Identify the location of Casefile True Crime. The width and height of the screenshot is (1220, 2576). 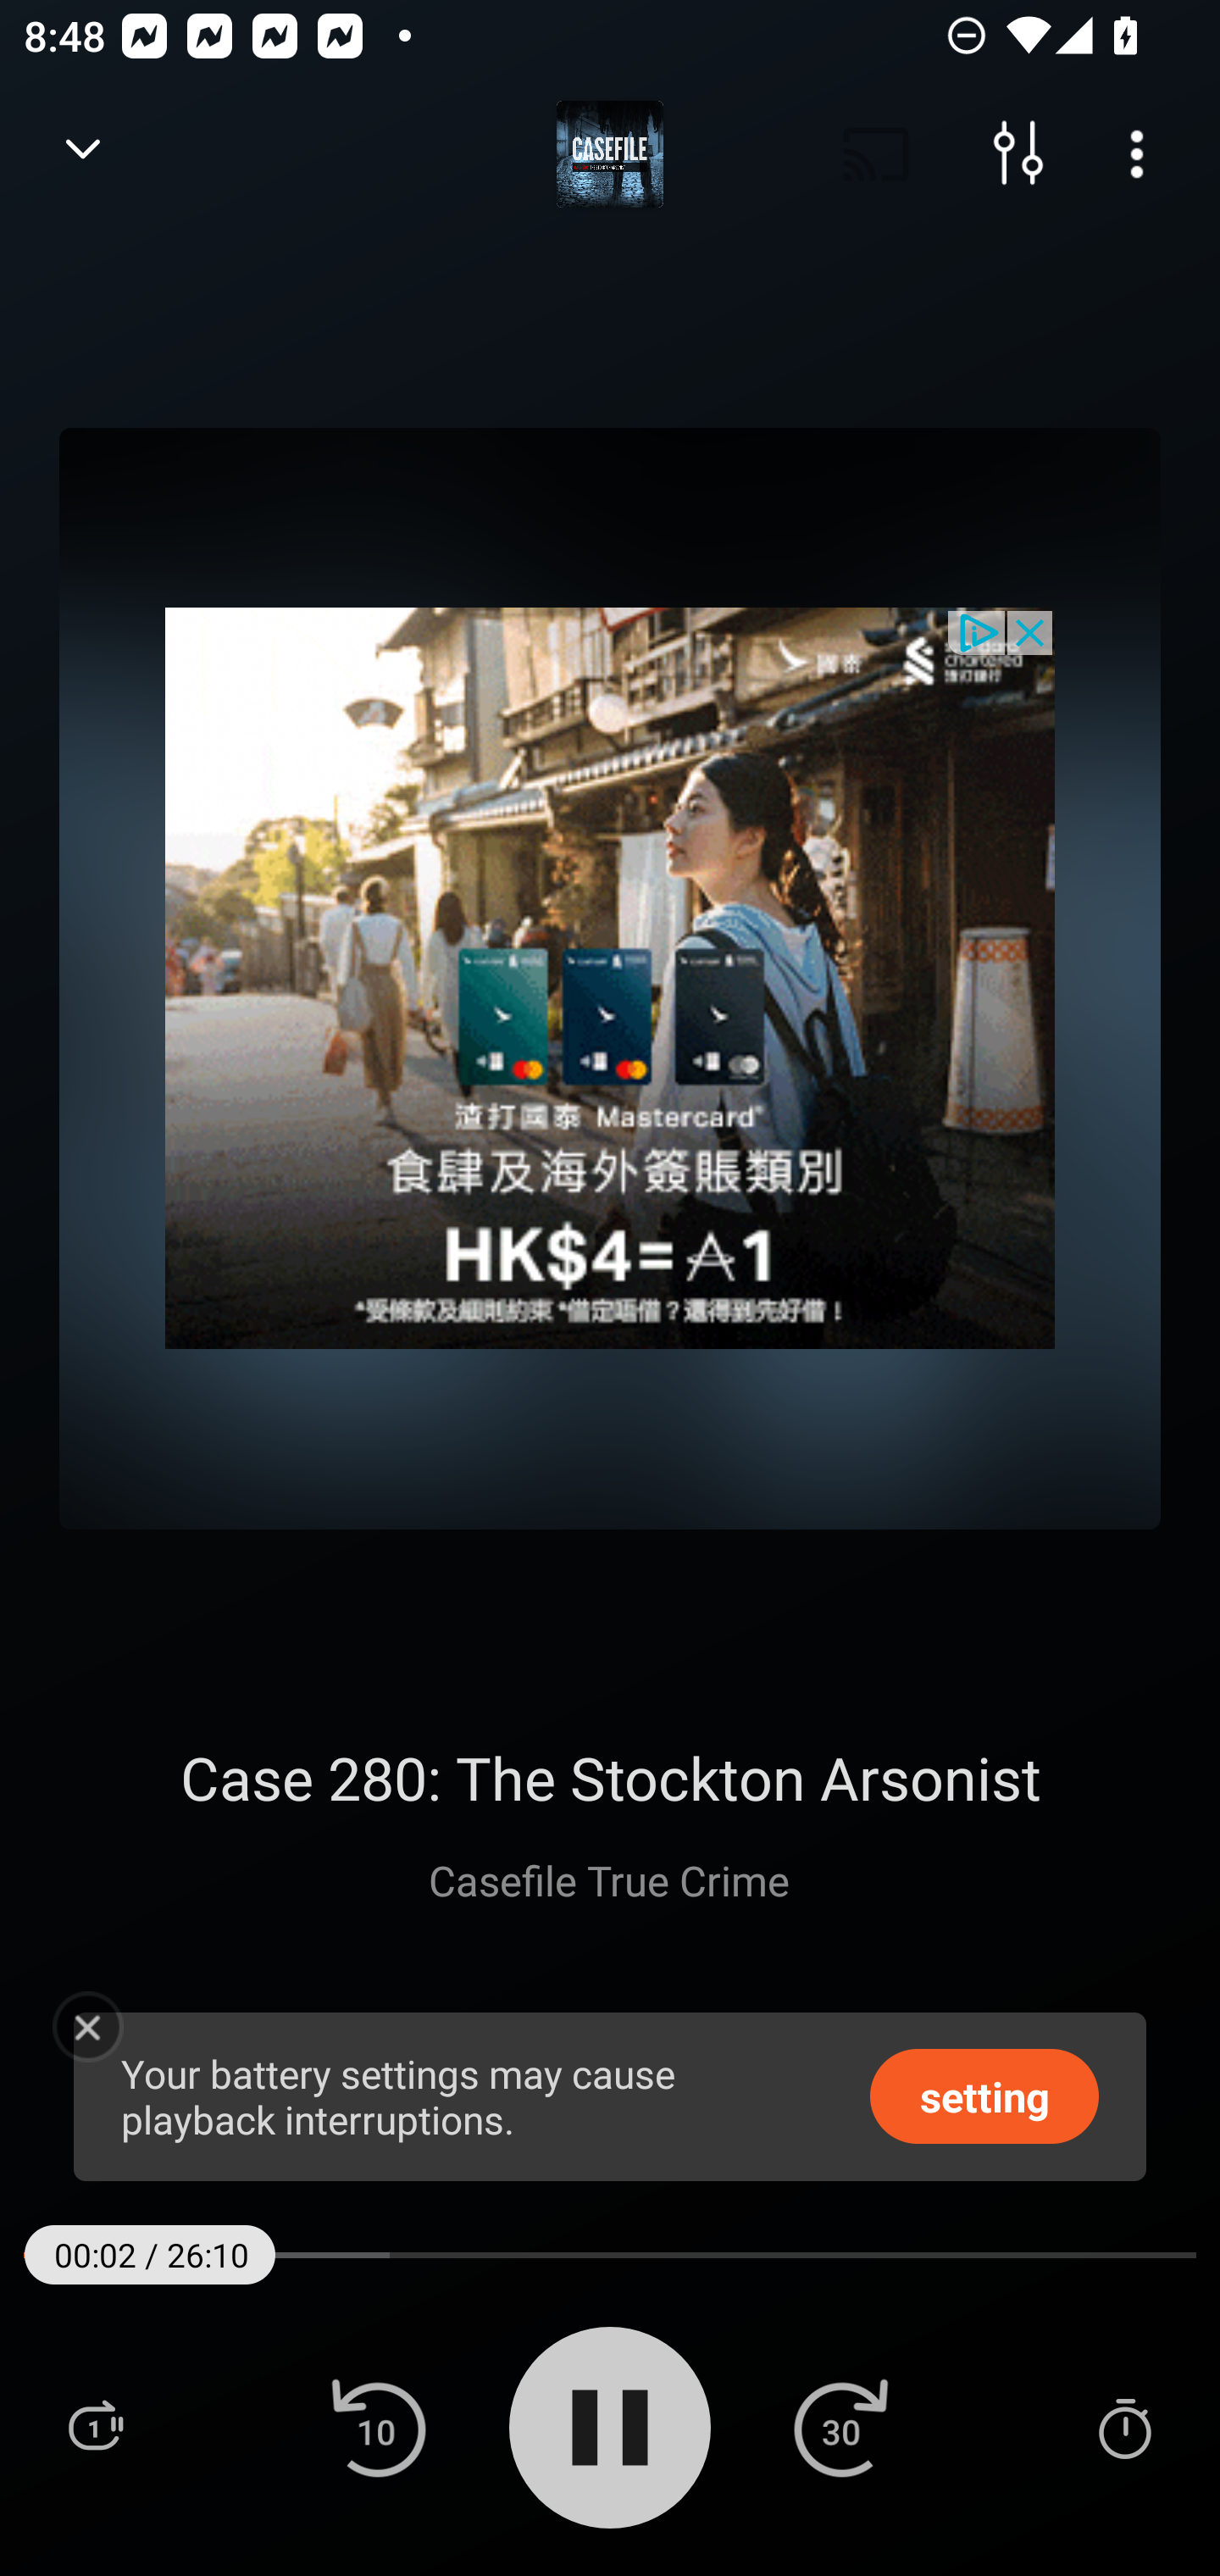
(610, 1879).